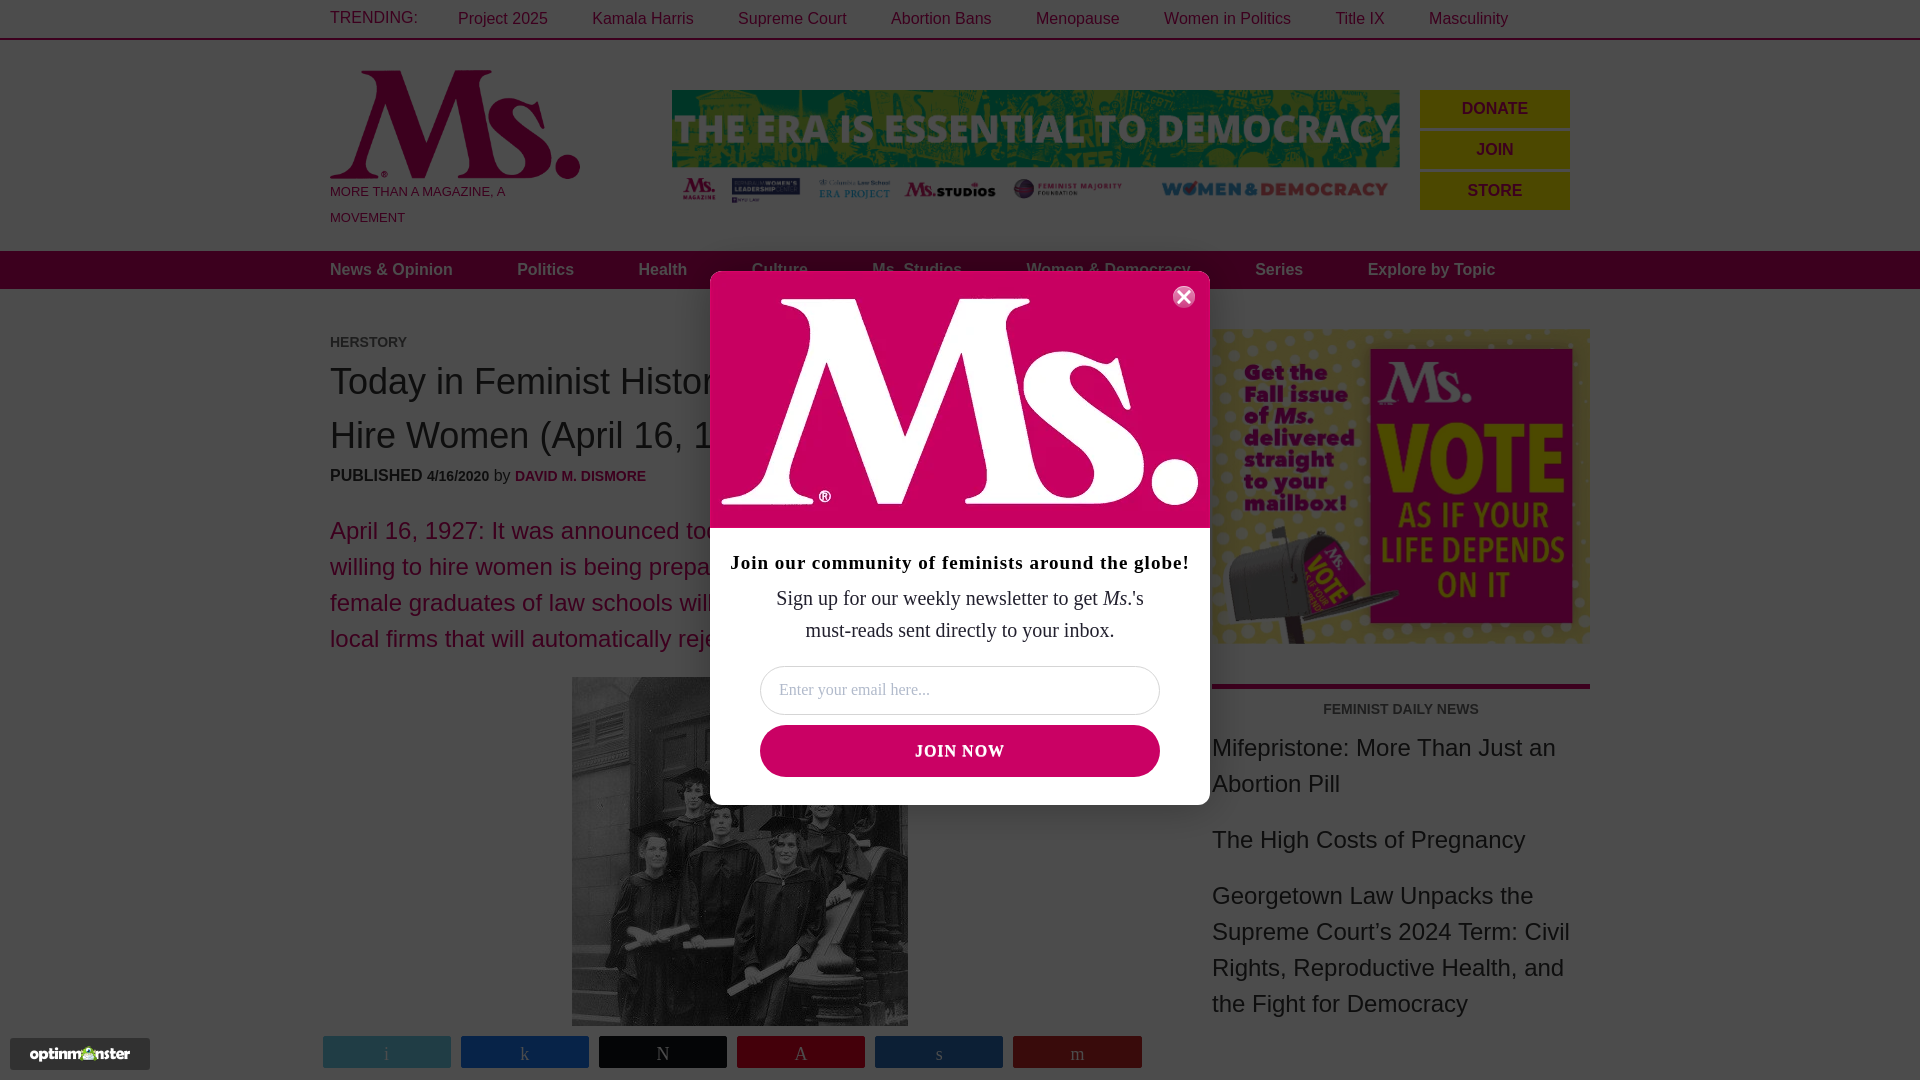 The width and height of the screenshot is (1920, 1080). What do you see at coordinates (960, 750) in the screenshot?
I see `JOIN NOW` at bounding box center [960, 750].